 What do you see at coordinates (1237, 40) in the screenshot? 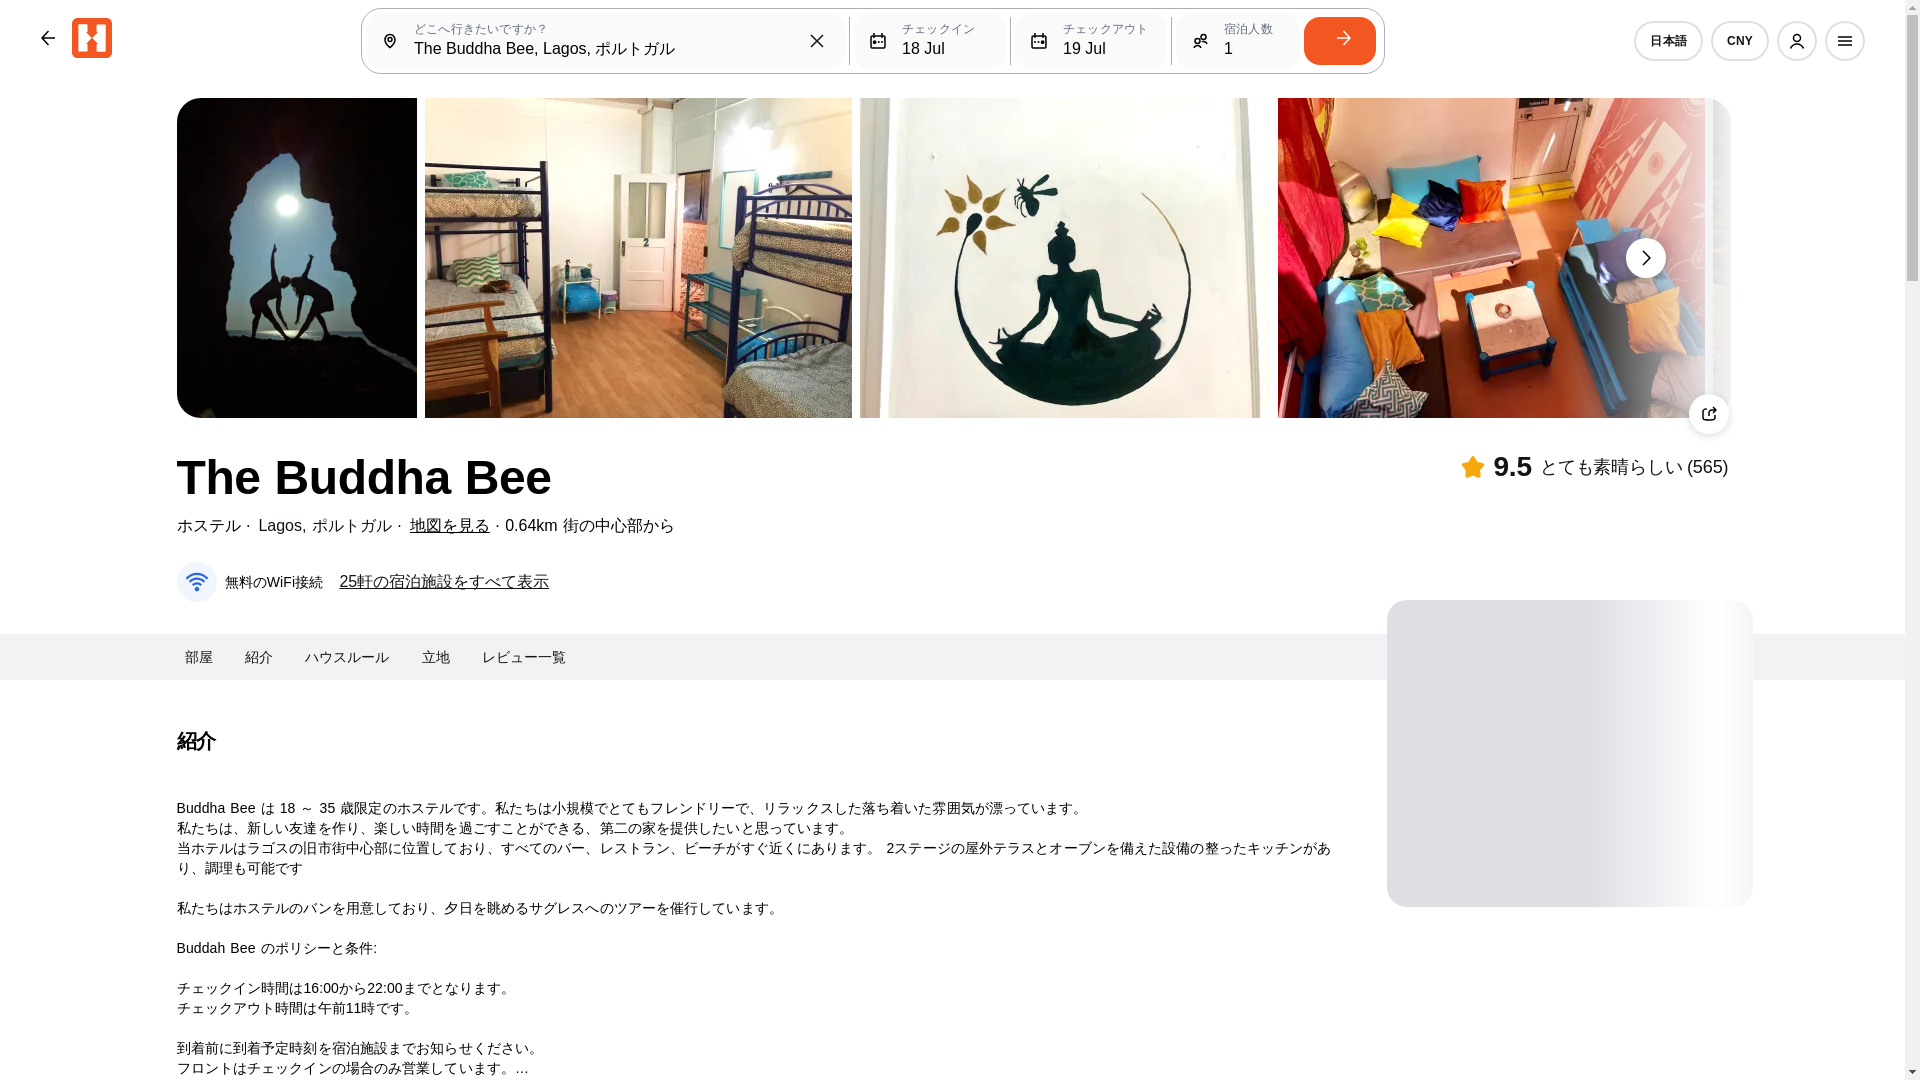
I see `1` at bounding box center [1237, 40].